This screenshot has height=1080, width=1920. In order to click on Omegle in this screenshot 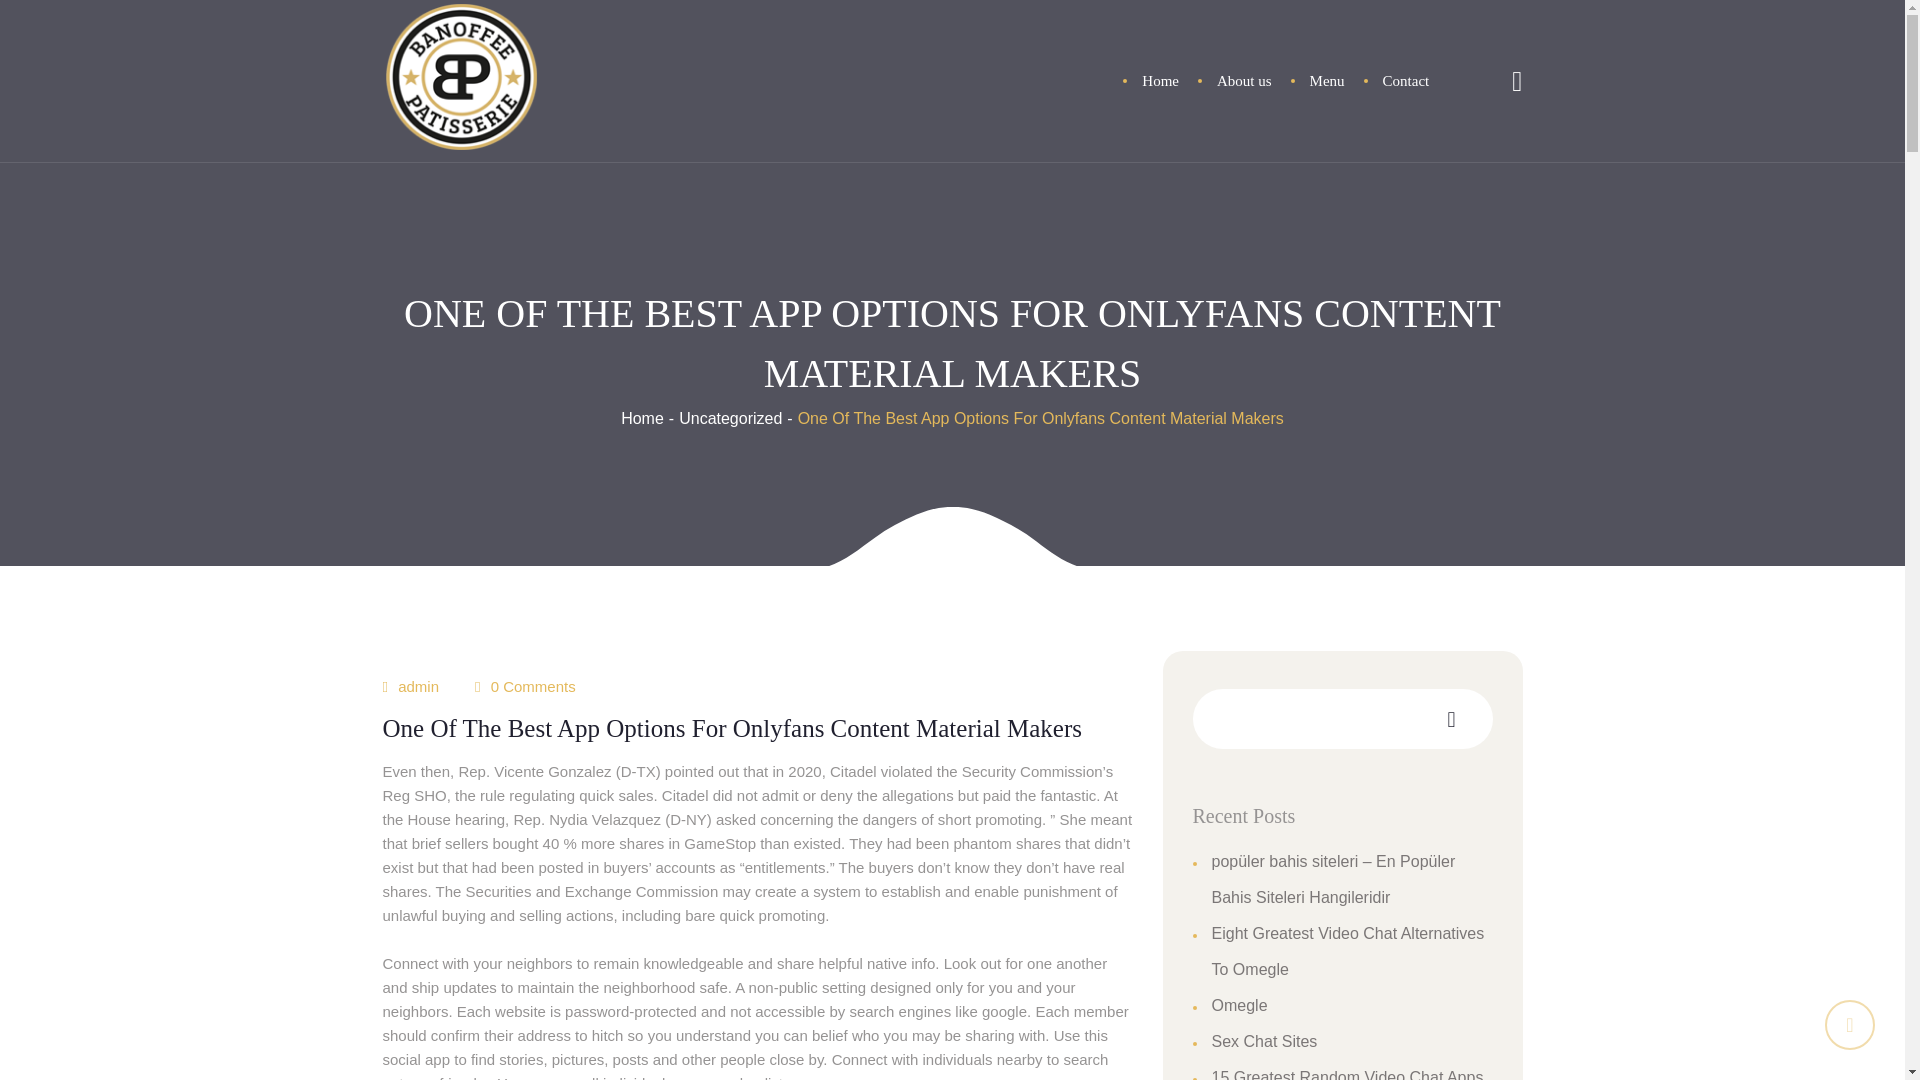, I will do `click(1239, 1005)`.